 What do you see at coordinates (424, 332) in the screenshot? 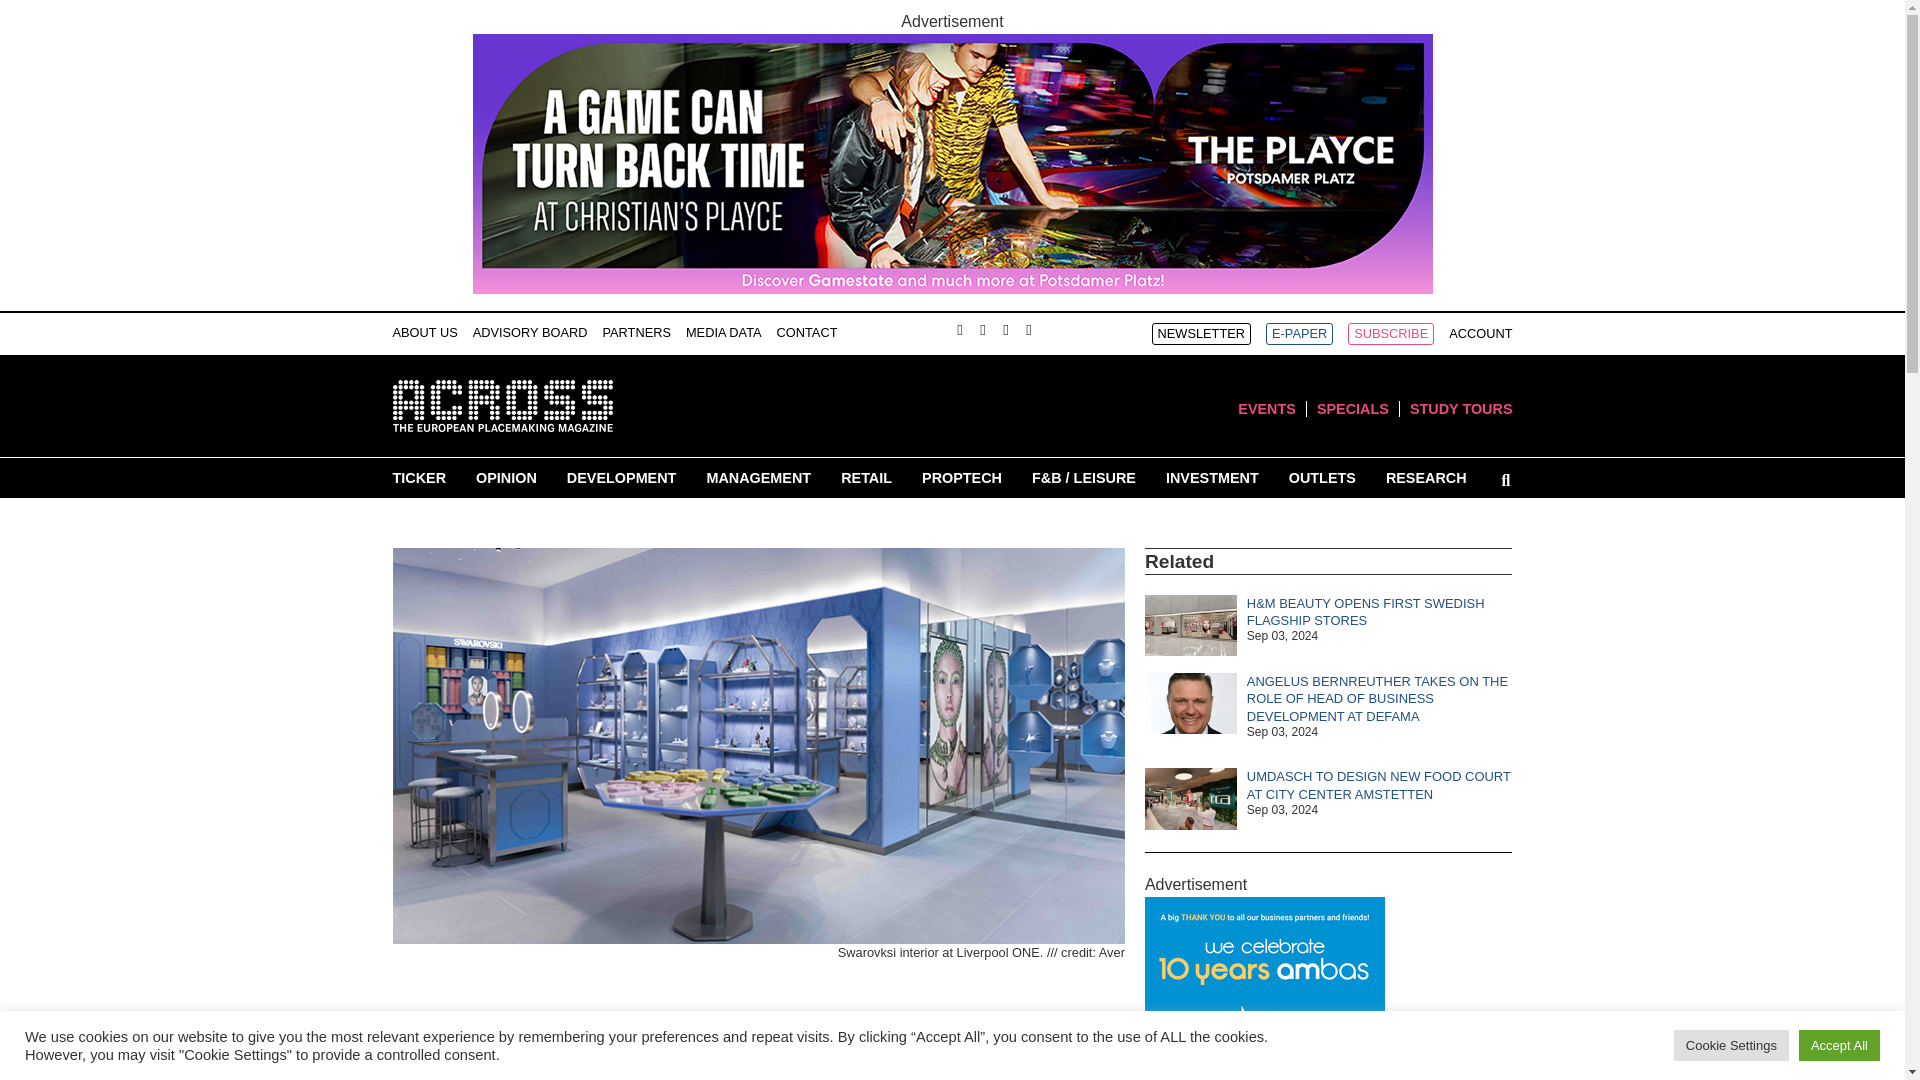
I see `ABOUT US` at bounding box center [424, 332].